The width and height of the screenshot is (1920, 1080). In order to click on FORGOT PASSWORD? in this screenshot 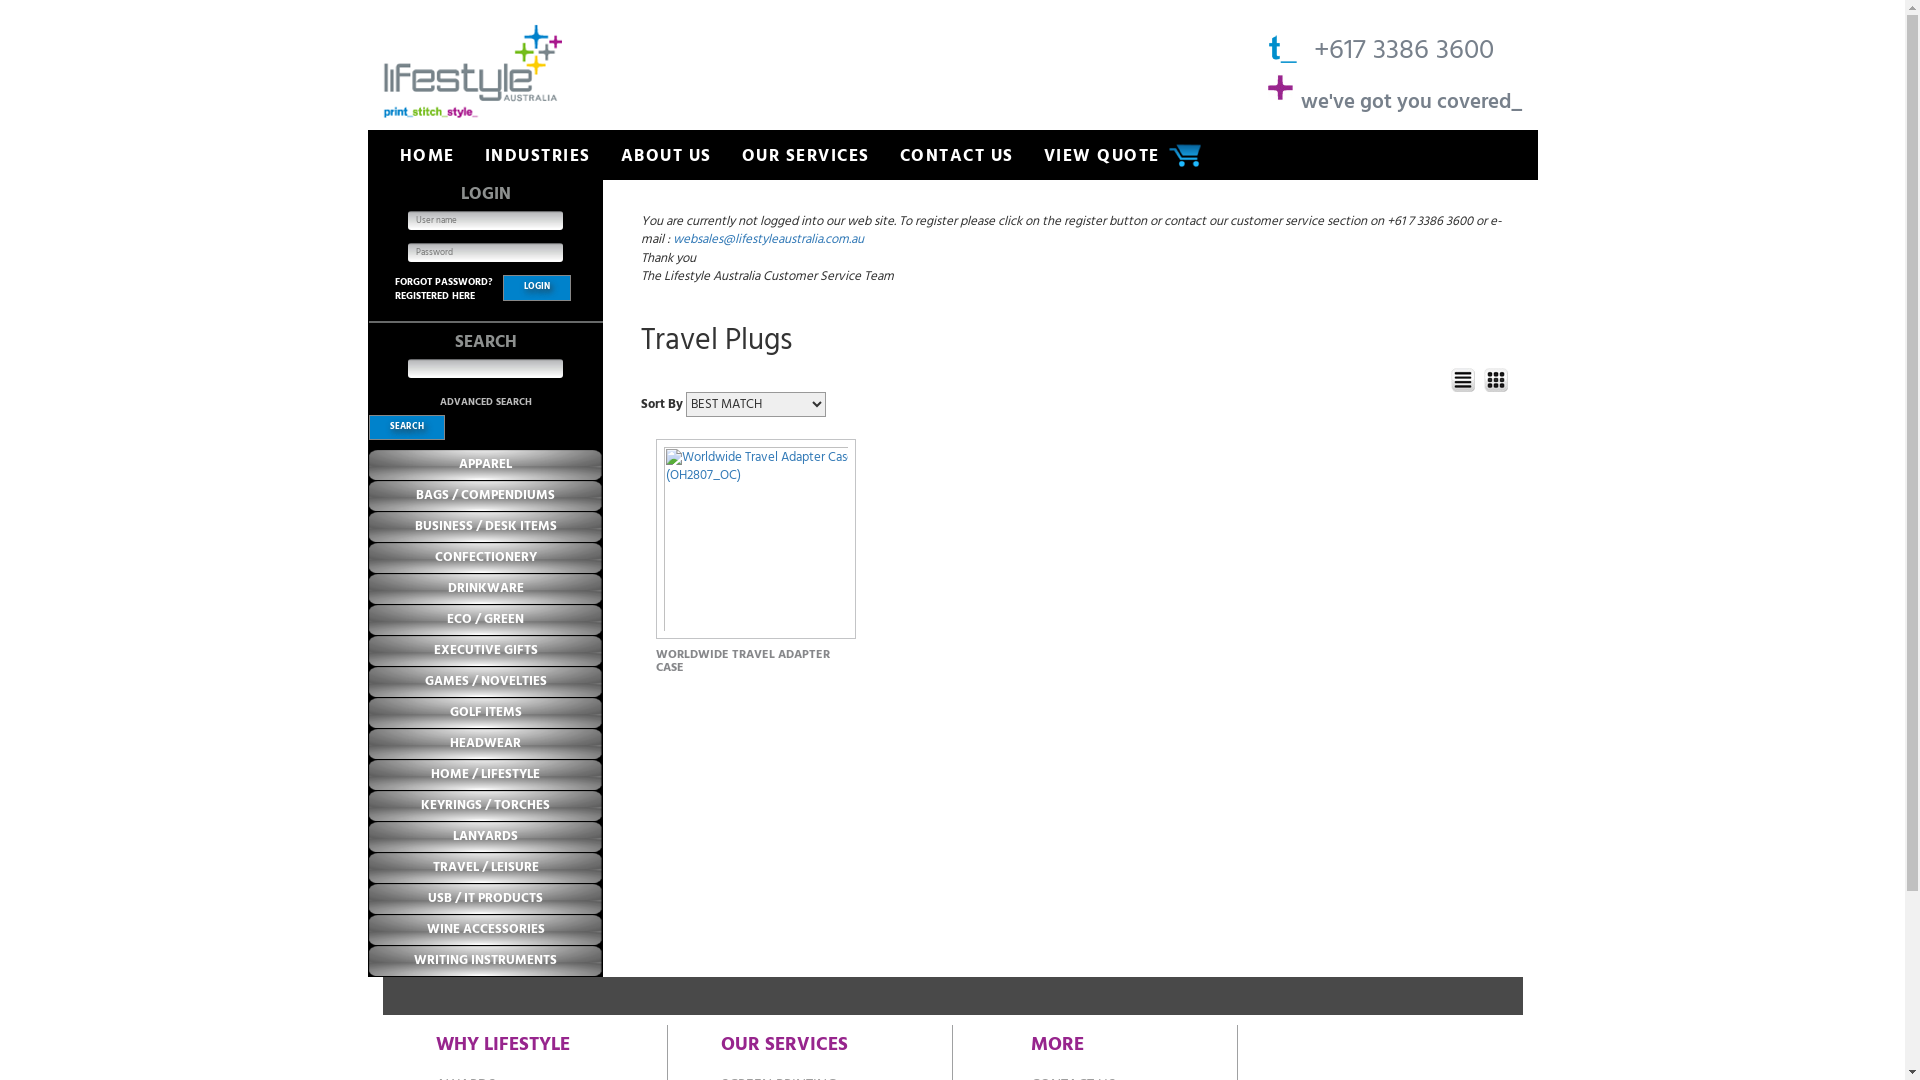, I will do `click(442, 282)`.